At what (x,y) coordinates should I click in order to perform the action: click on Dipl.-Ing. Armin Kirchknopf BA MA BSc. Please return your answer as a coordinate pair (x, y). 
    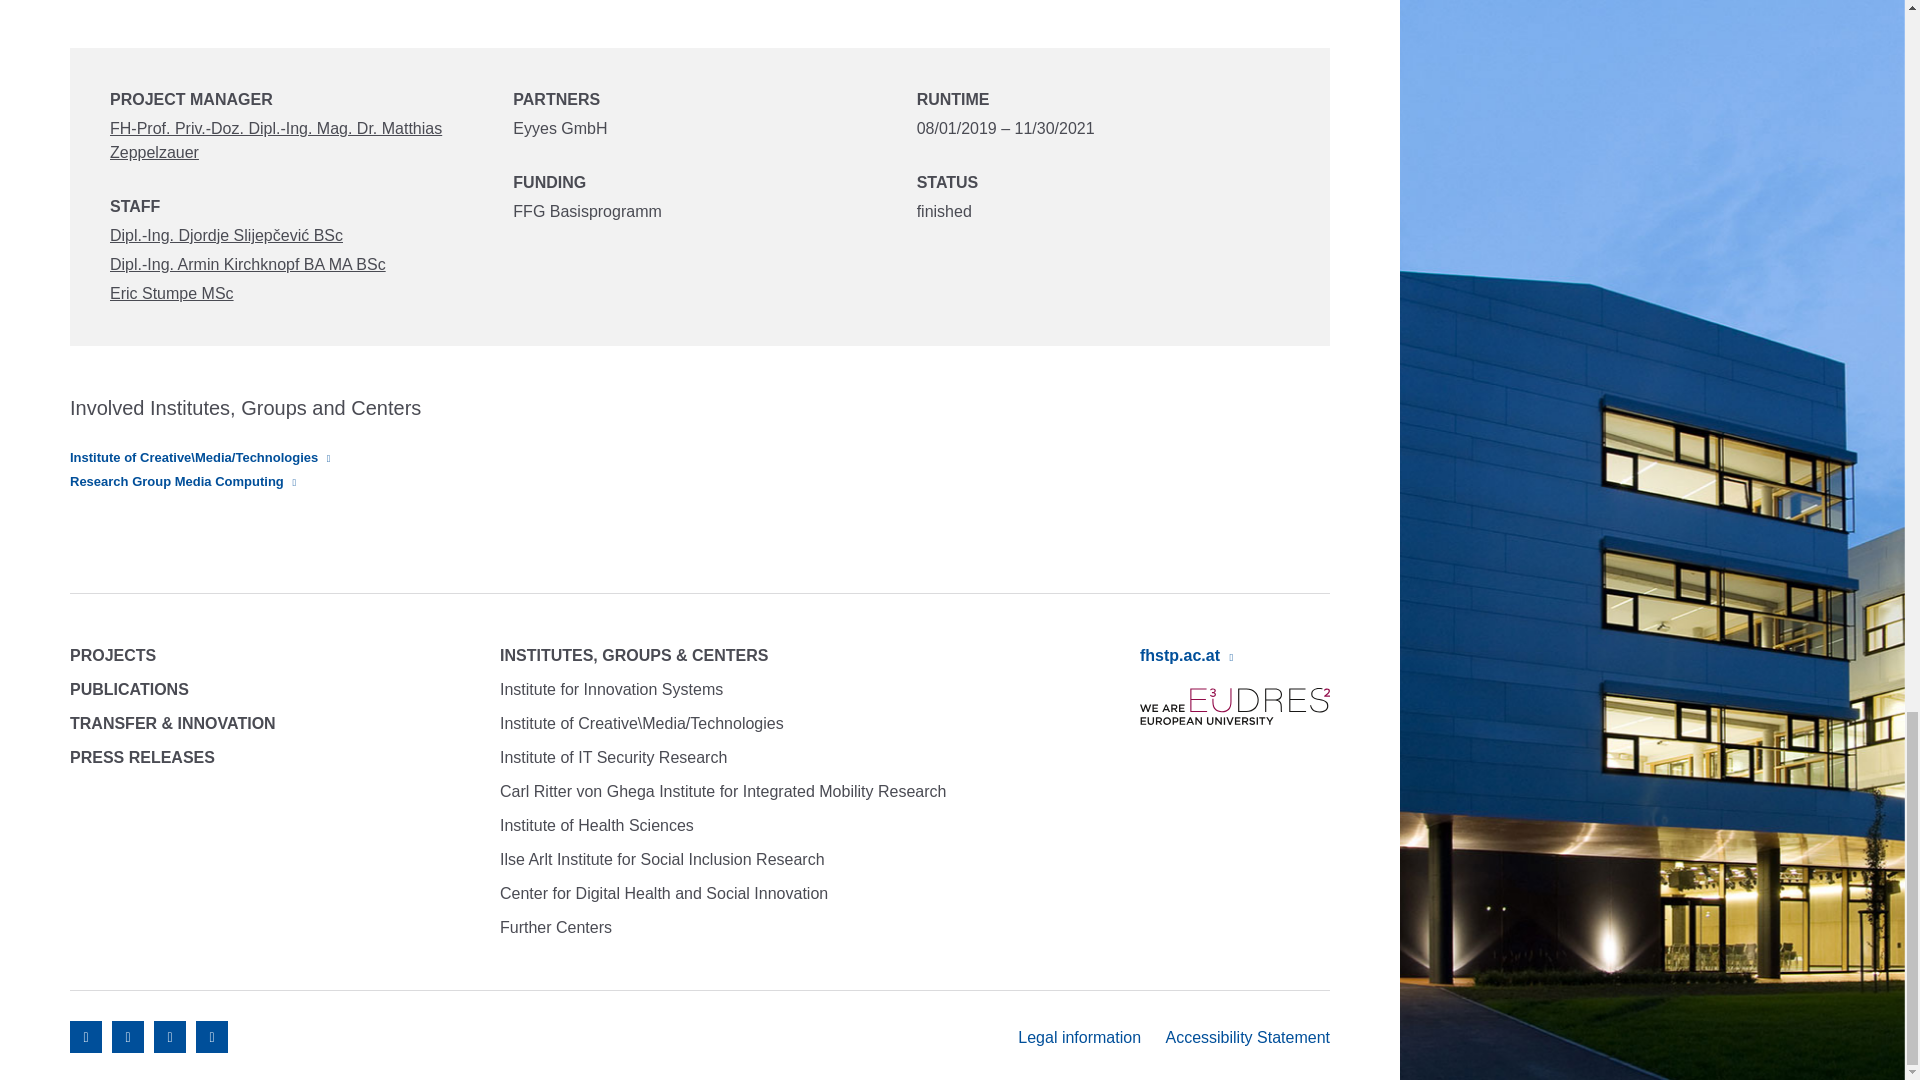
    Looking at the image, I should click on (247, 264).